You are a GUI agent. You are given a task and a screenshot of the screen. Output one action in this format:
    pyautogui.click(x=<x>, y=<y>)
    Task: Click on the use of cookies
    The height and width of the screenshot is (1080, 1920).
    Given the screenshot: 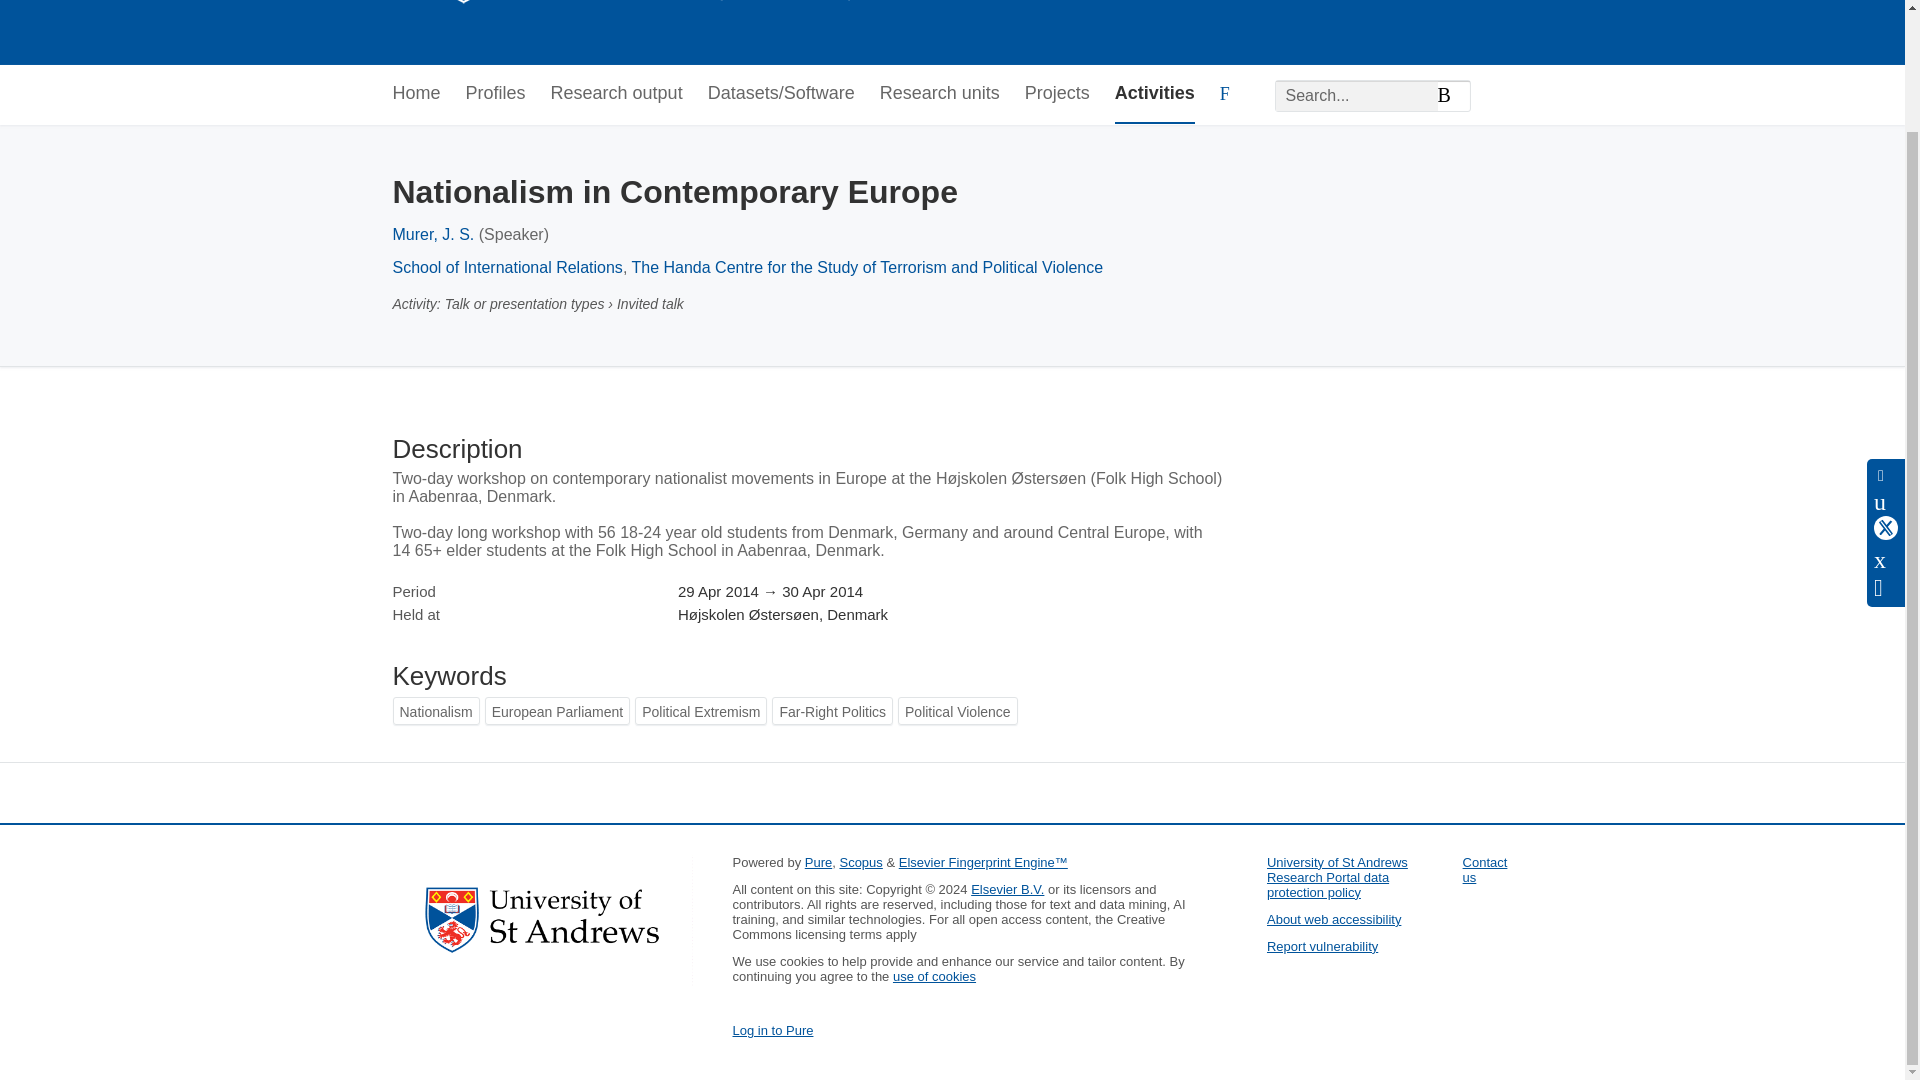 What is the action you would take?
    pyautogui.click(x=934, y=976)
    